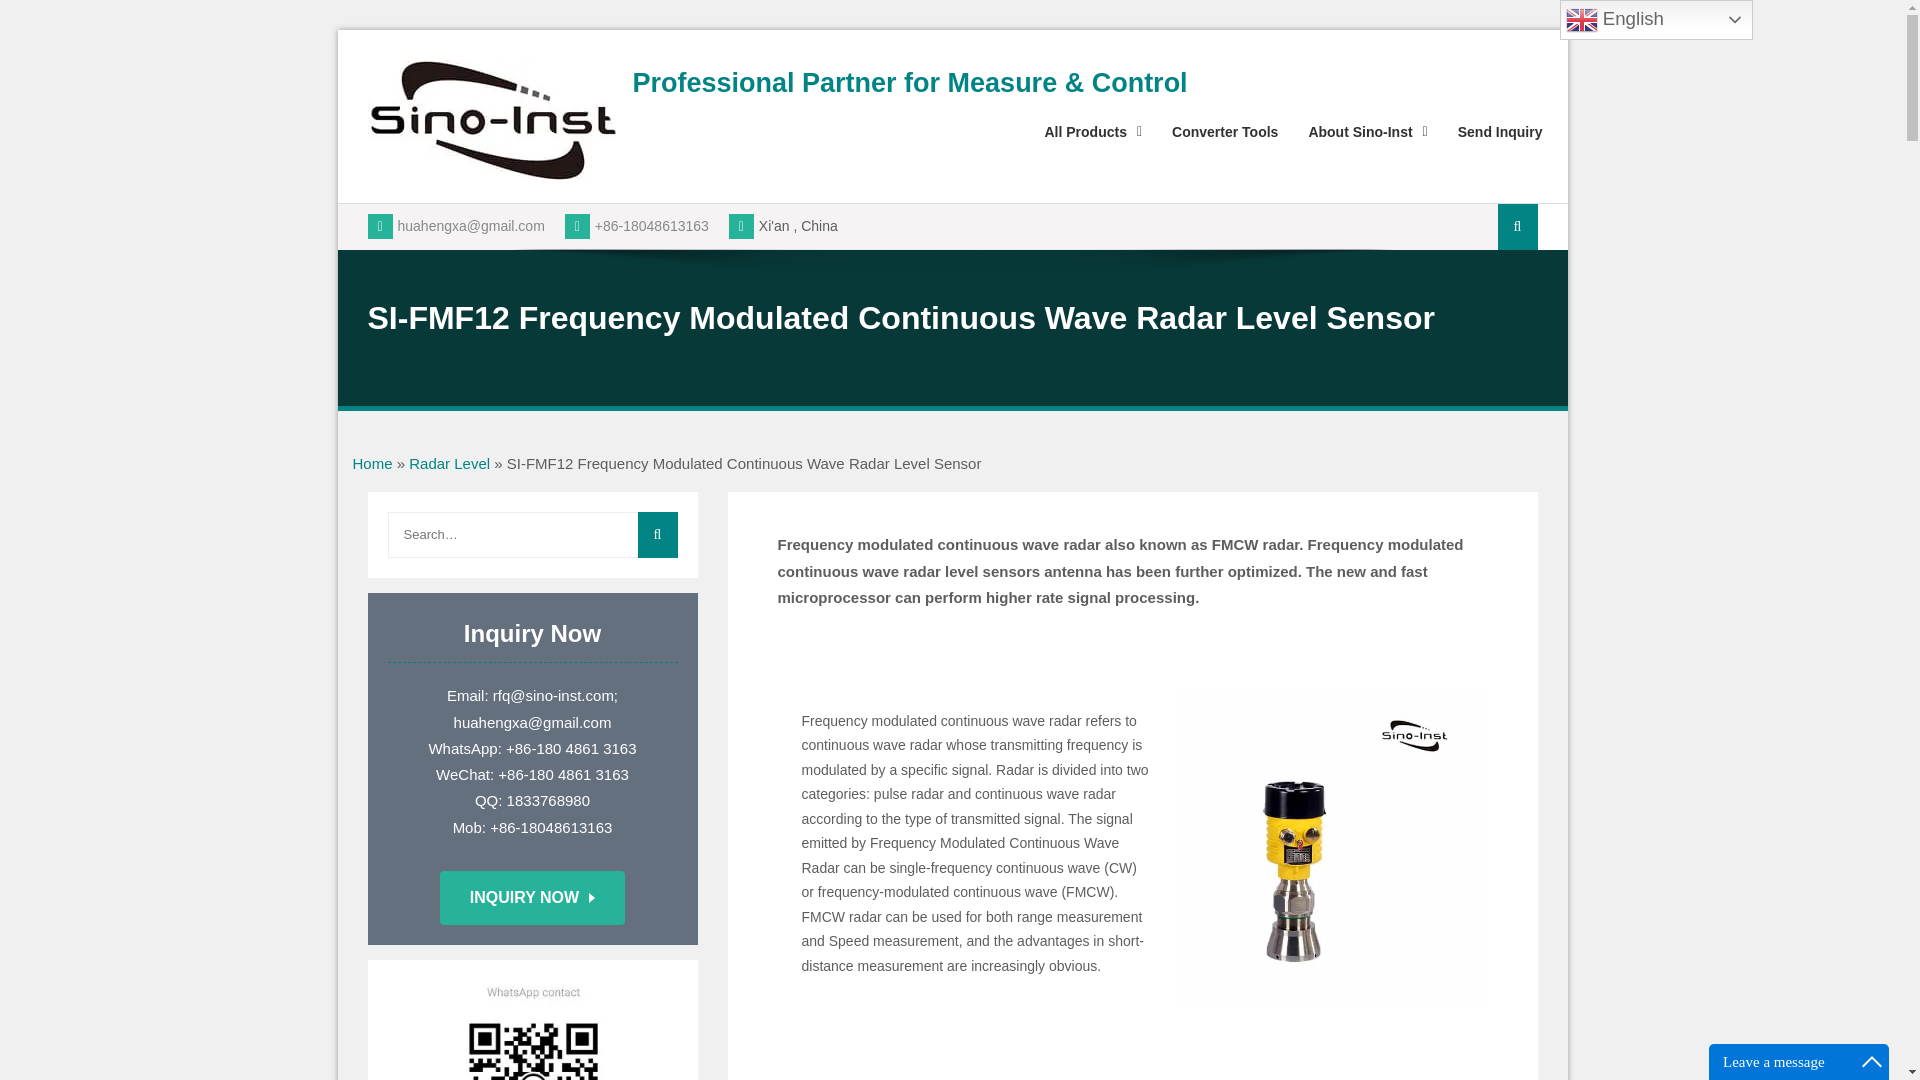 This screenshot has height=1080, width=1920. I want to click on Maximize, so click(1872, 1061).